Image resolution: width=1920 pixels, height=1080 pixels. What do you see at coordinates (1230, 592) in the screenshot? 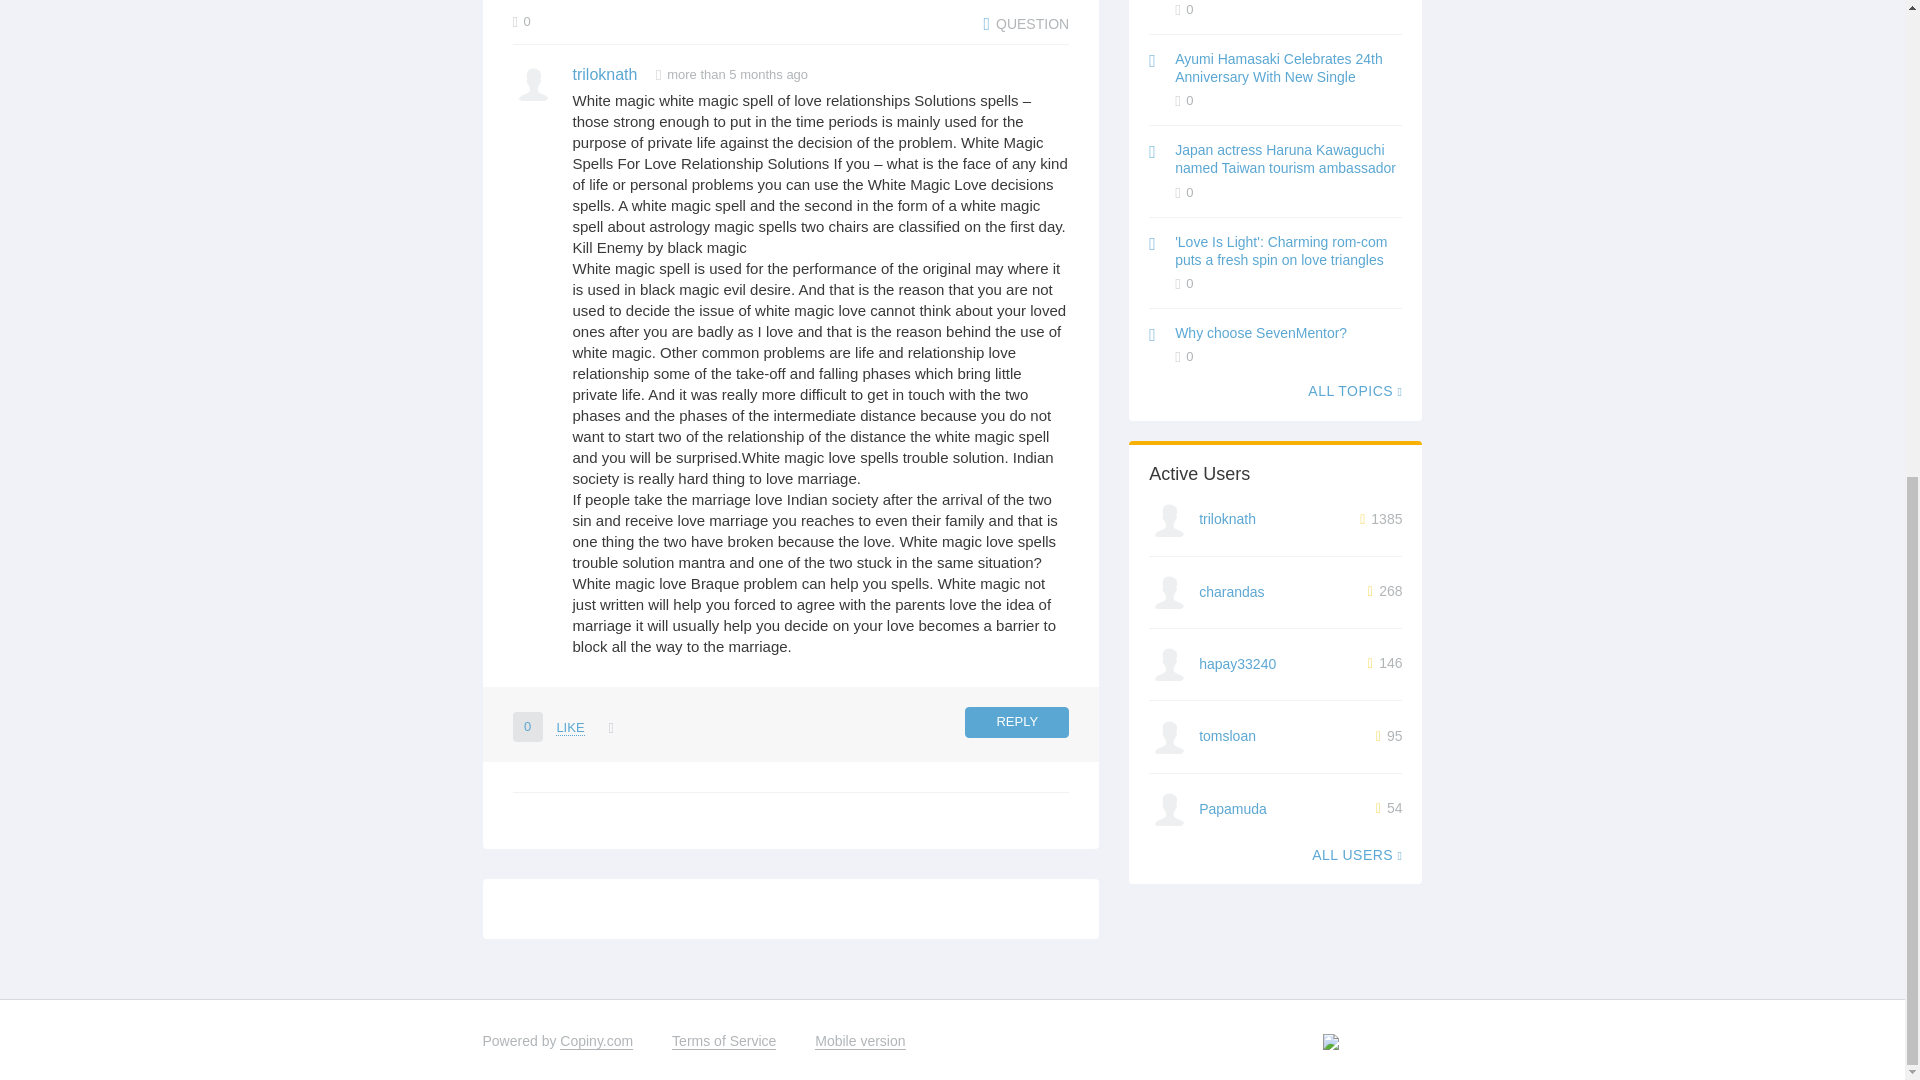
I see `charandas` at bounding box center [1230, 592].